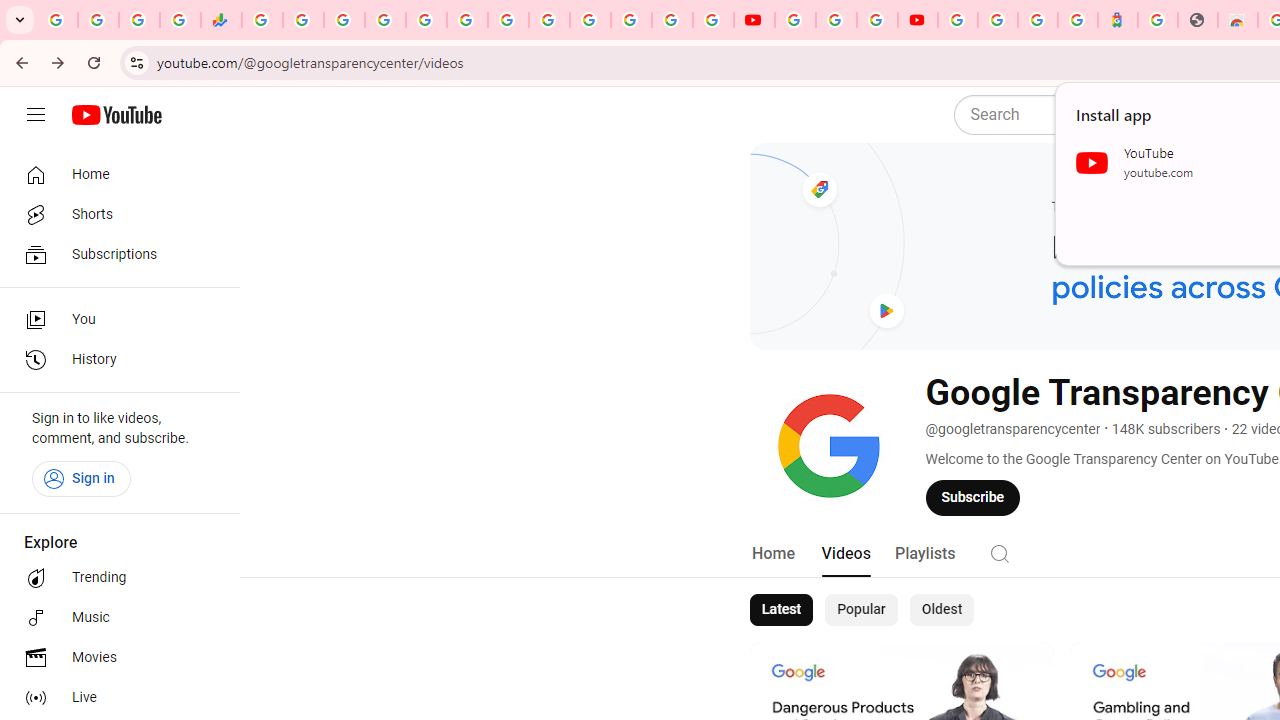 This screenshot has height=720, width=1280. Describe the element at coordinates (114, 214) in the screenshot. I see `Shorts` at that location.